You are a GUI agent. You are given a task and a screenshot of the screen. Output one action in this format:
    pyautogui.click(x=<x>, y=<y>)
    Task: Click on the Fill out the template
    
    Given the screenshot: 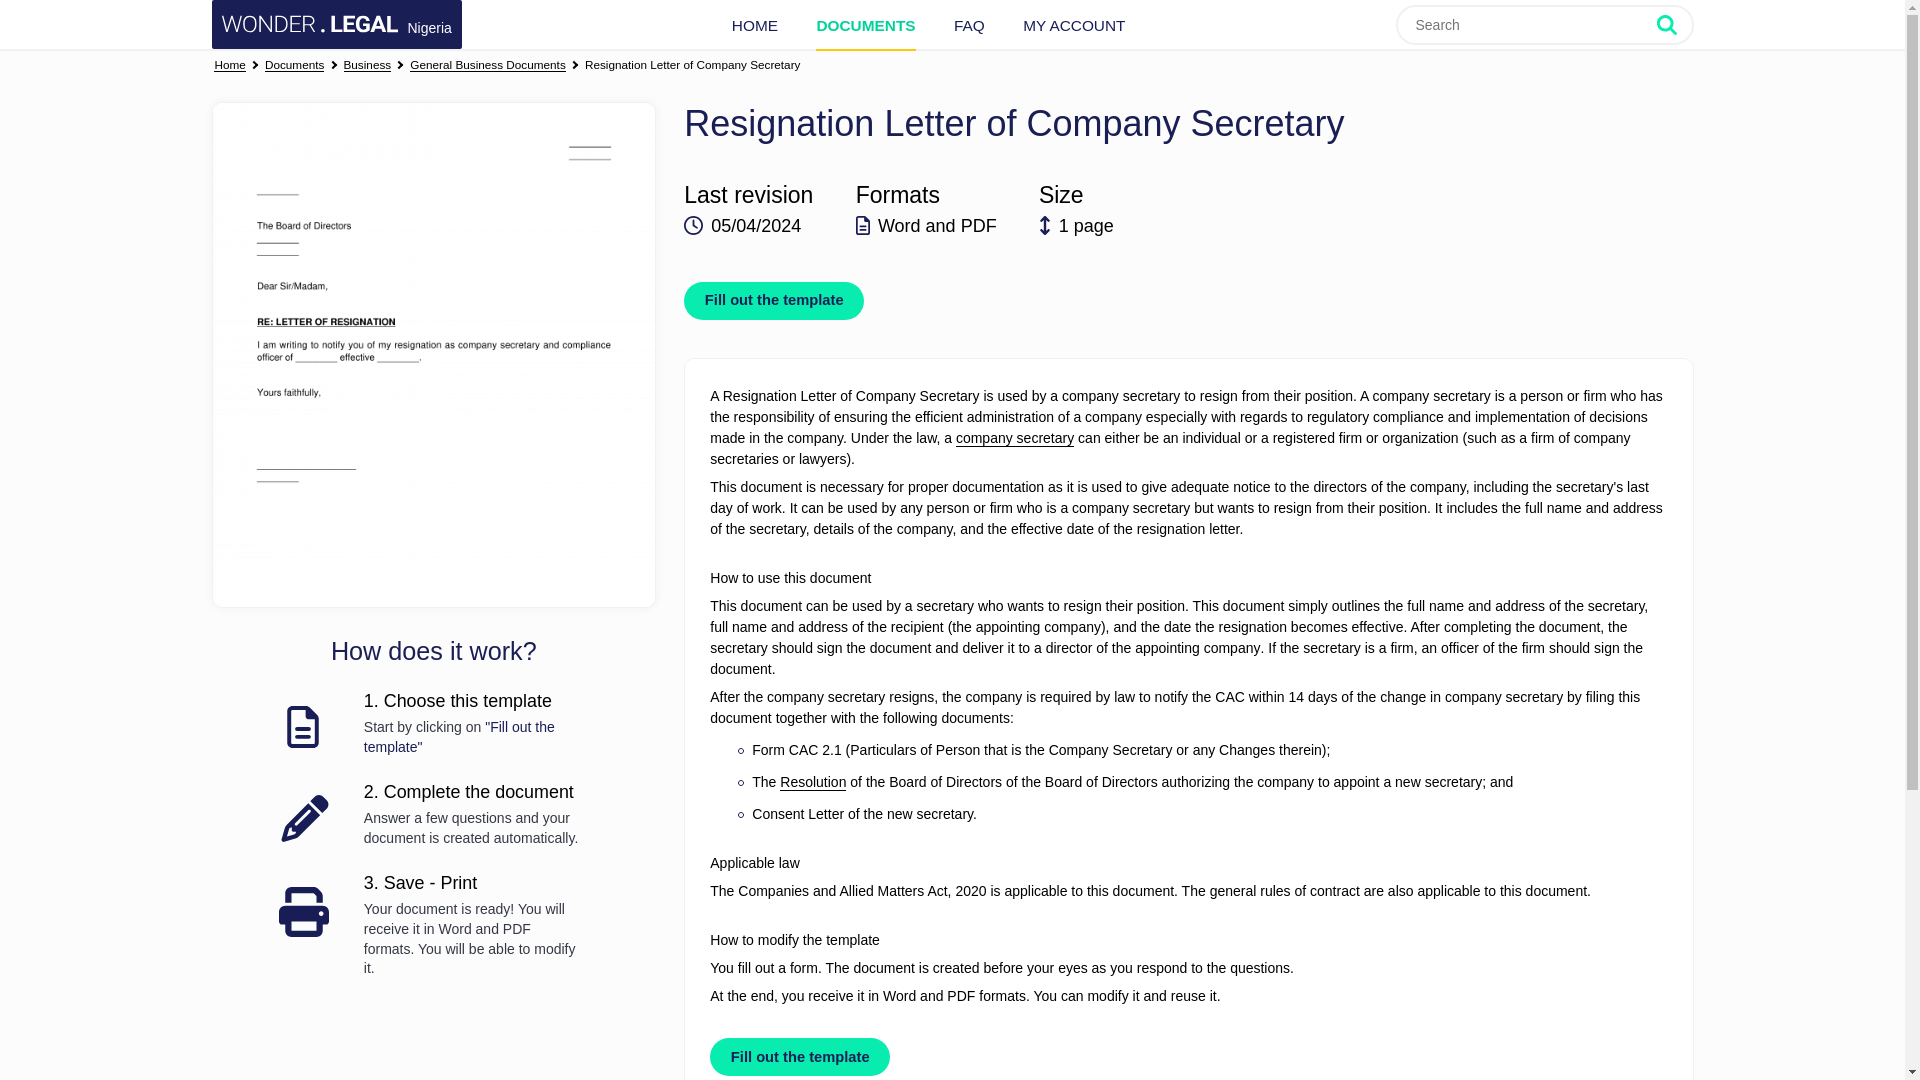 What is the action you would take?
    pyautogui.click(x=774, y=300)
    